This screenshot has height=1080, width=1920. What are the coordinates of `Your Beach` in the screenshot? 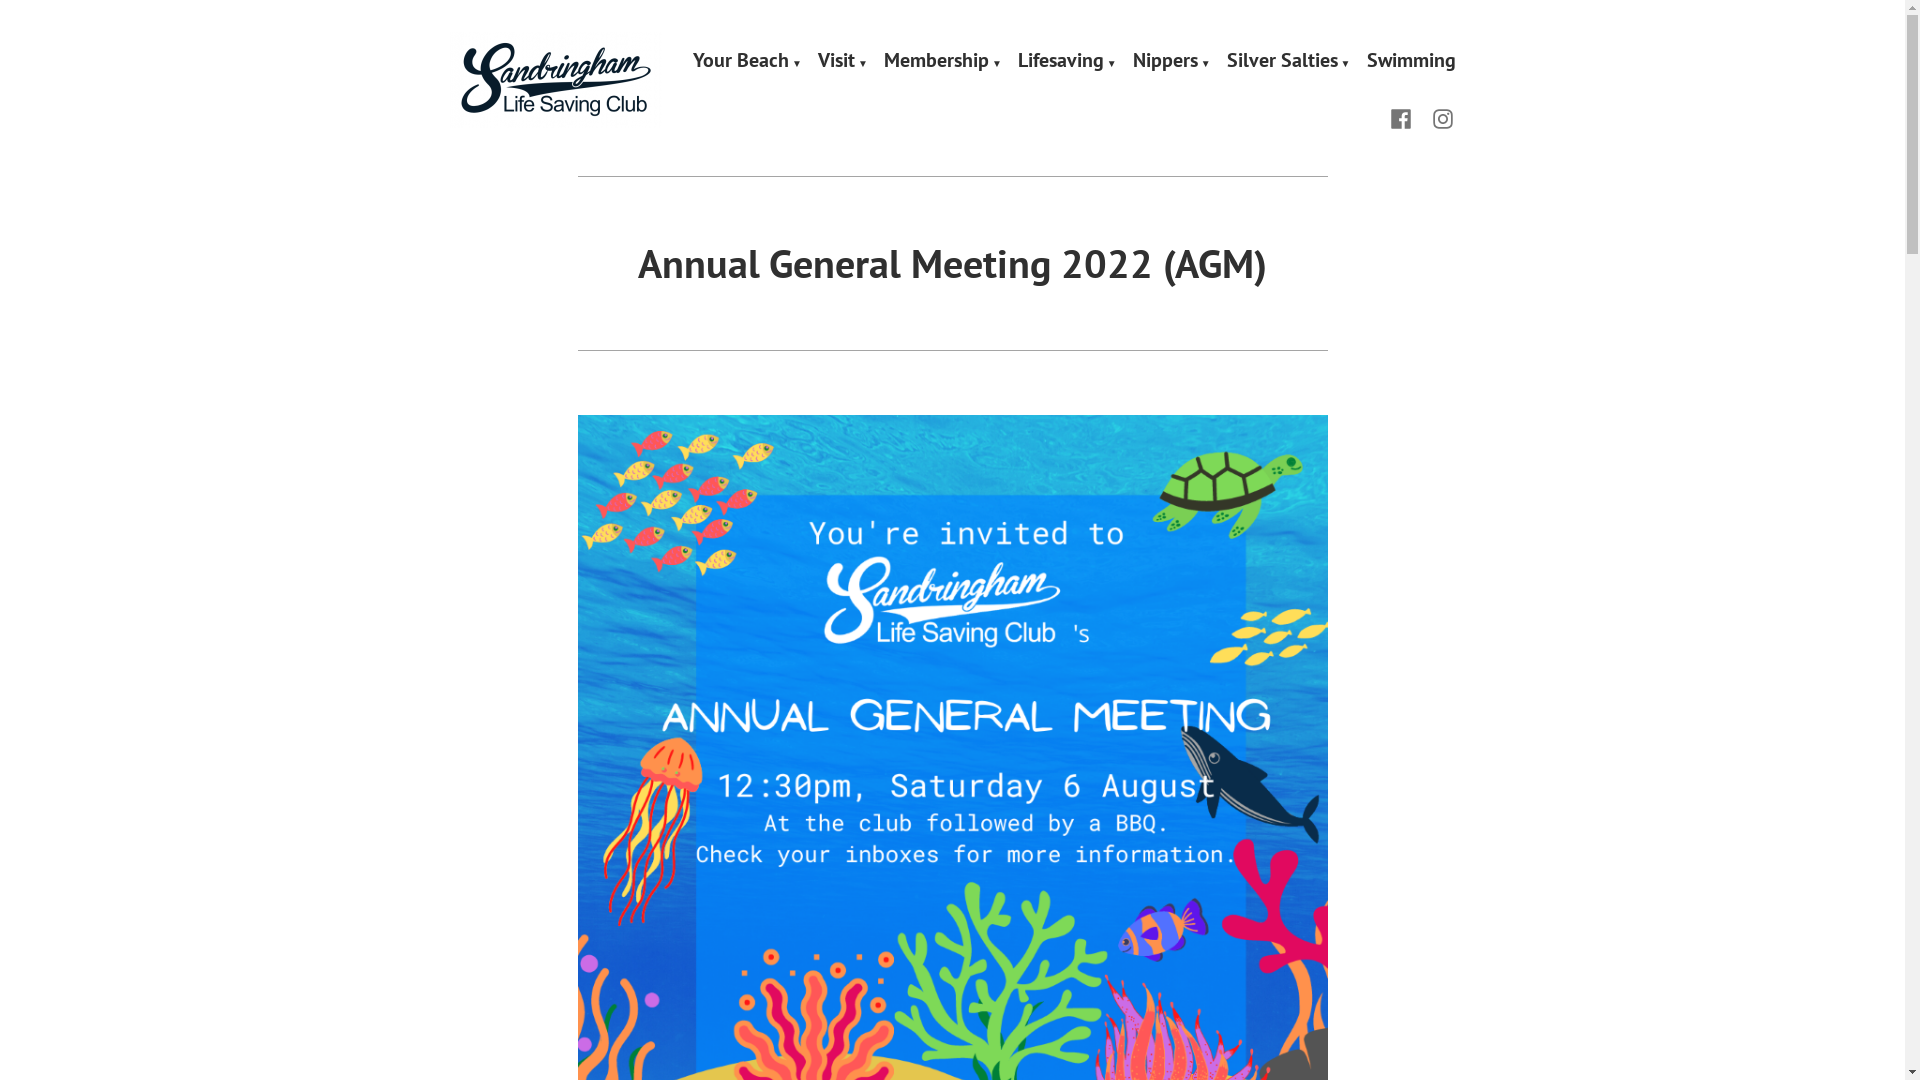 It's located at (748, 61).